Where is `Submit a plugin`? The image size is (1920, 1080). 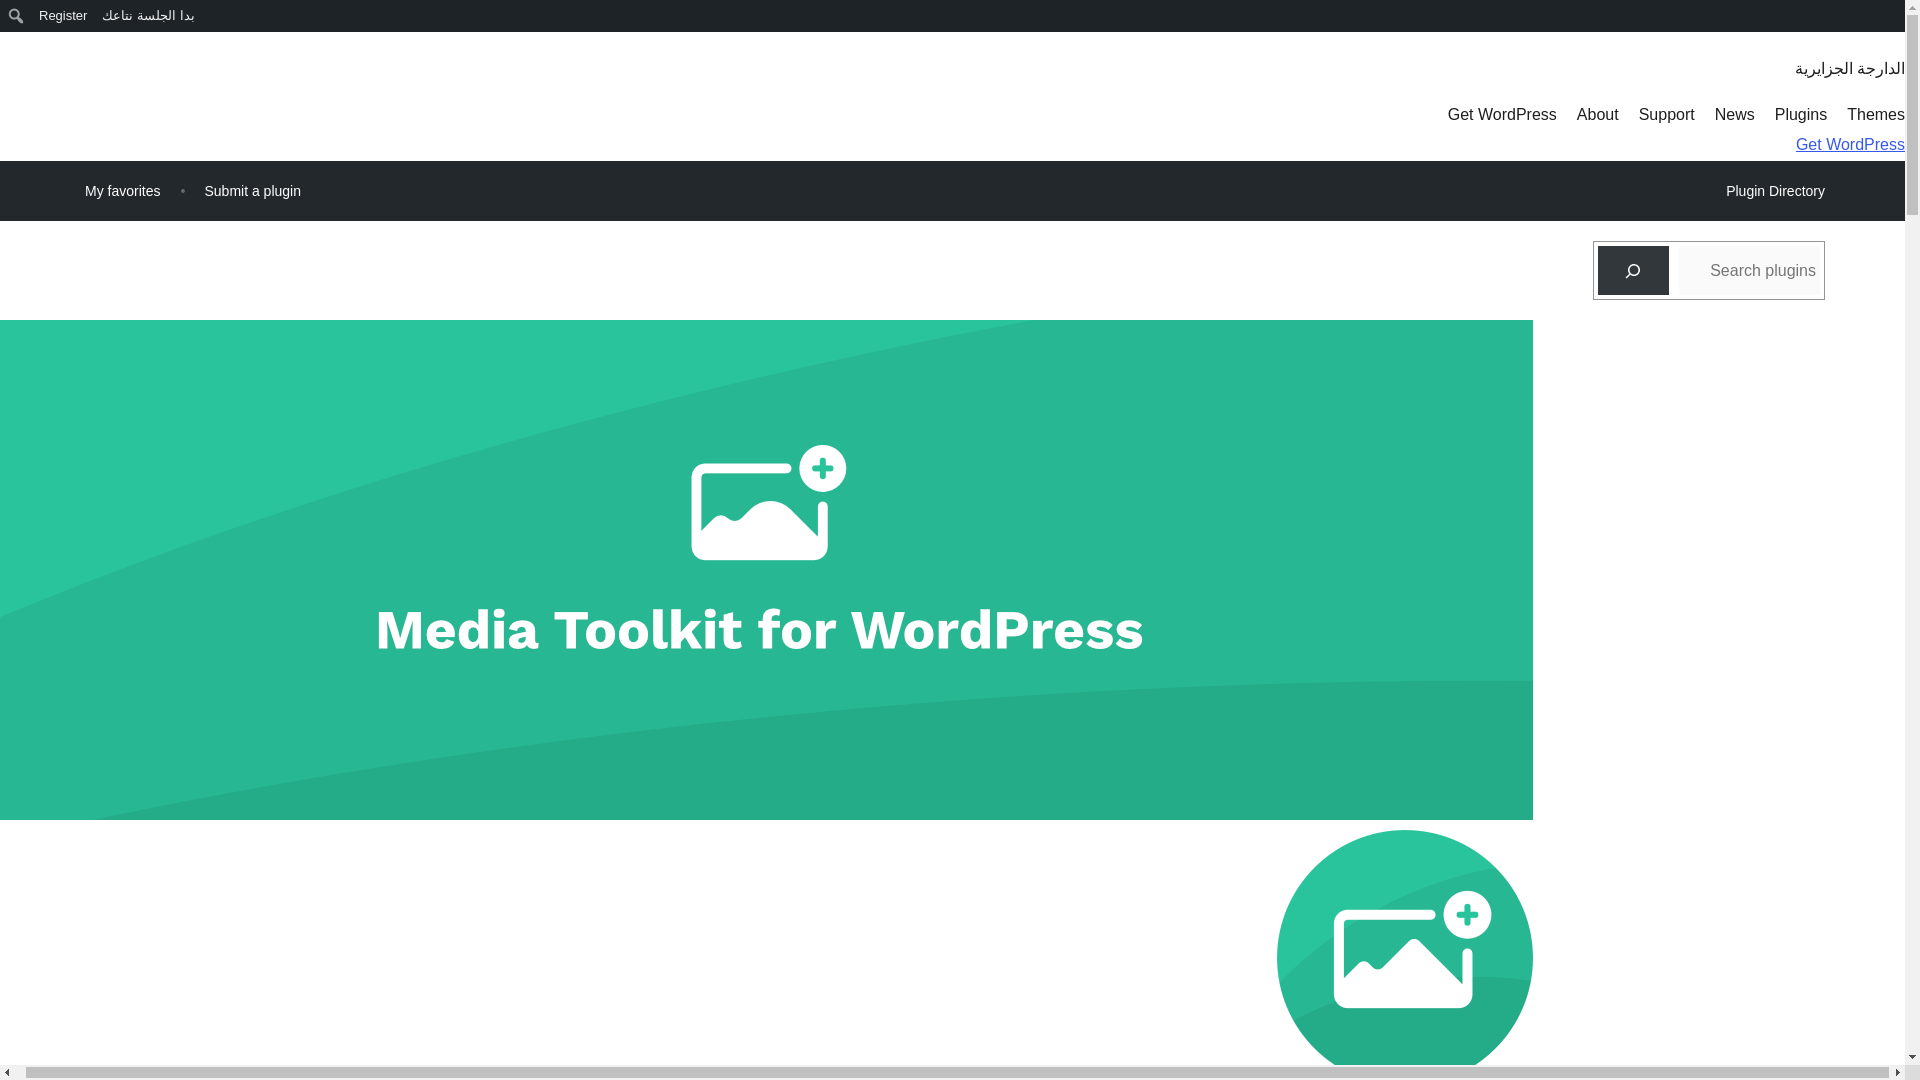 Submit a plugin is located at coordinates (252, 190).